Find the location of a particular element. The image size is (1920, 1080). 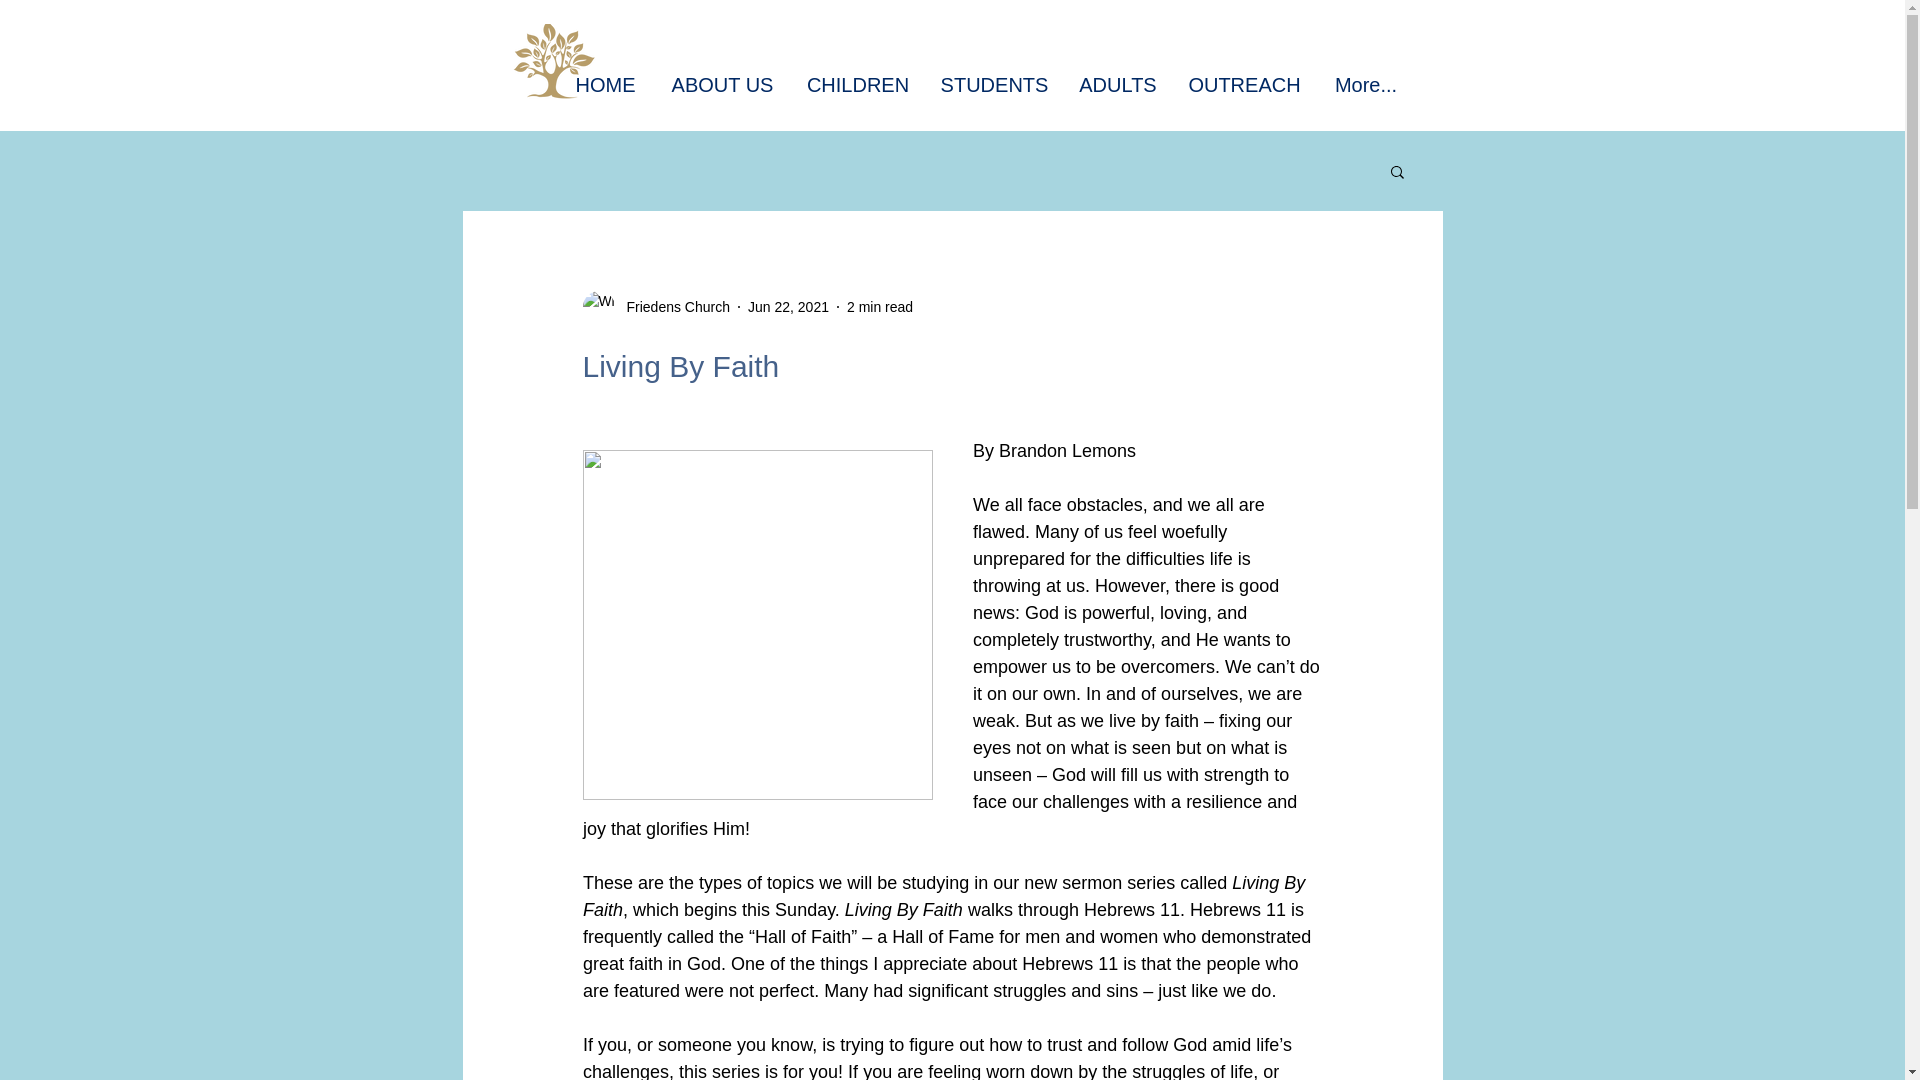

2 min read is located at coordinates (880, 306).